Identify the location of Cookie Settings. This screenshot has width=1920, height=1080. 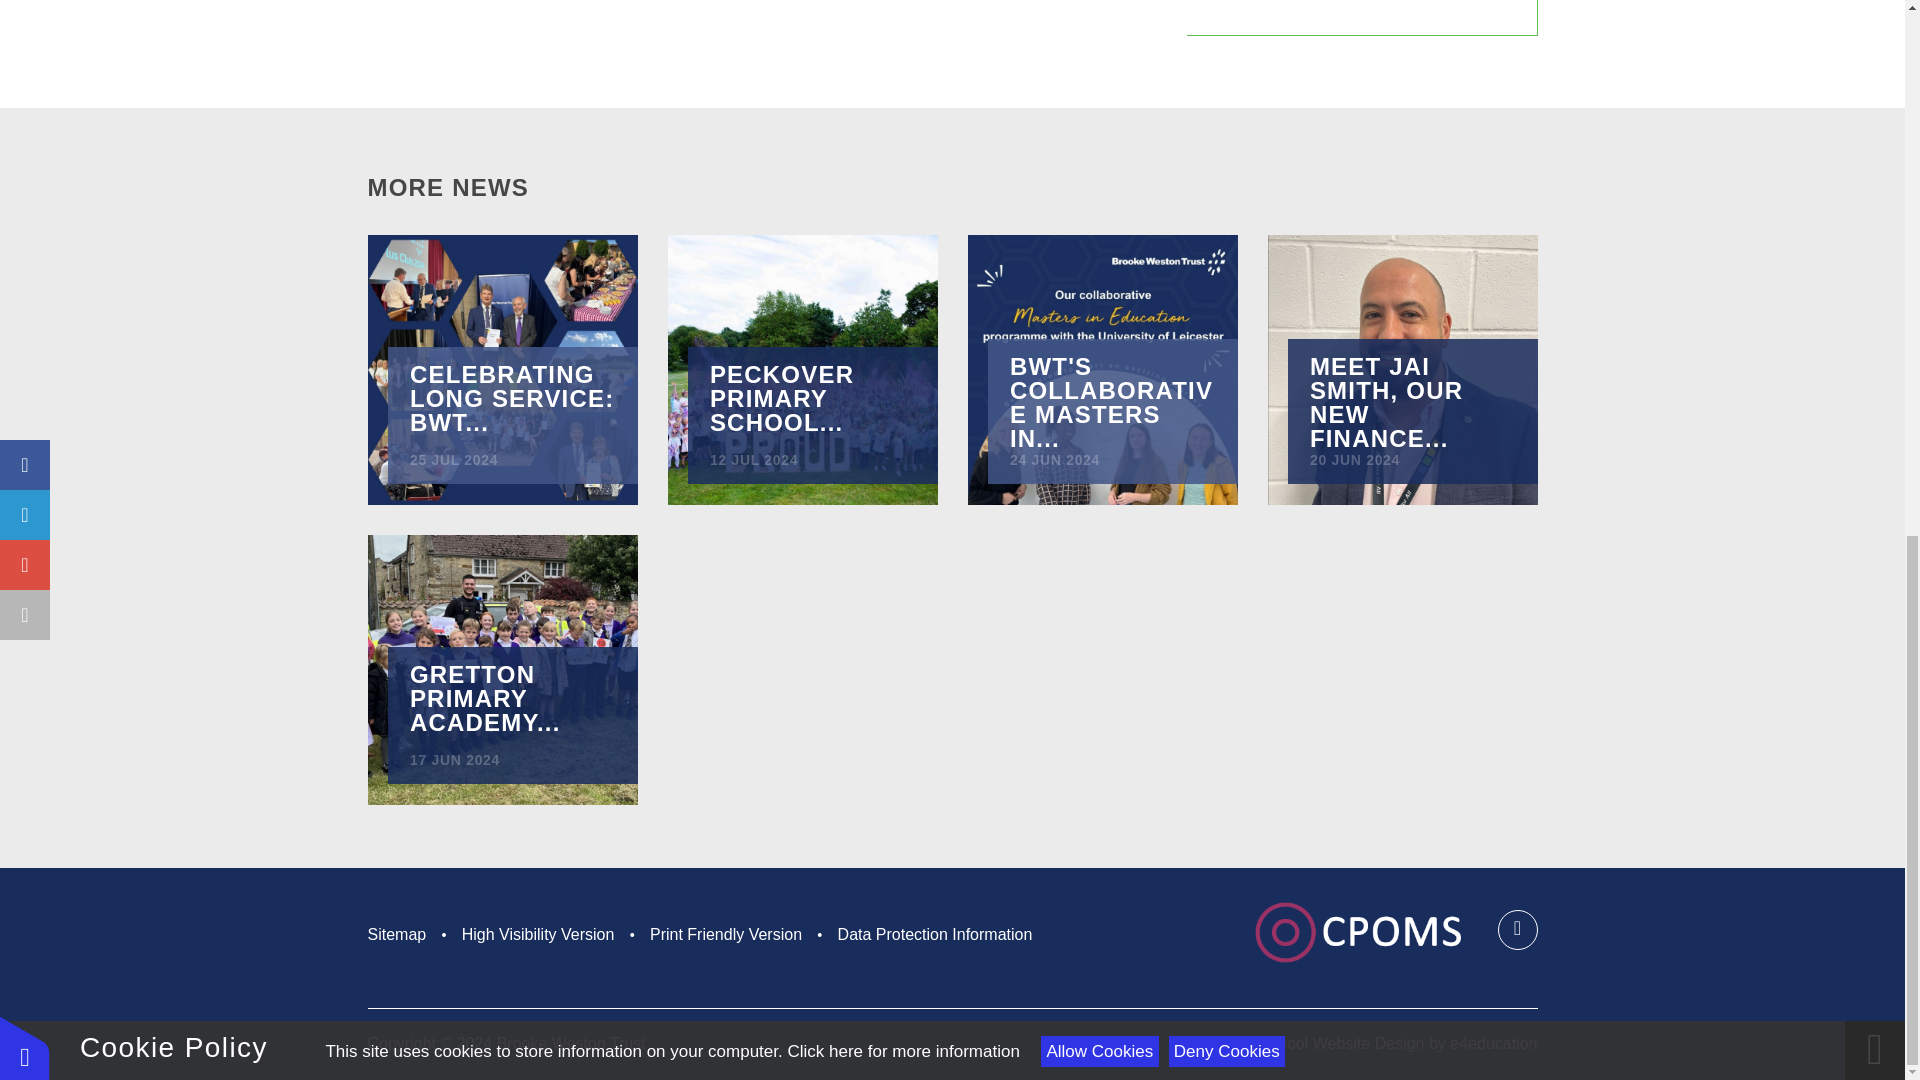
(24, 8).